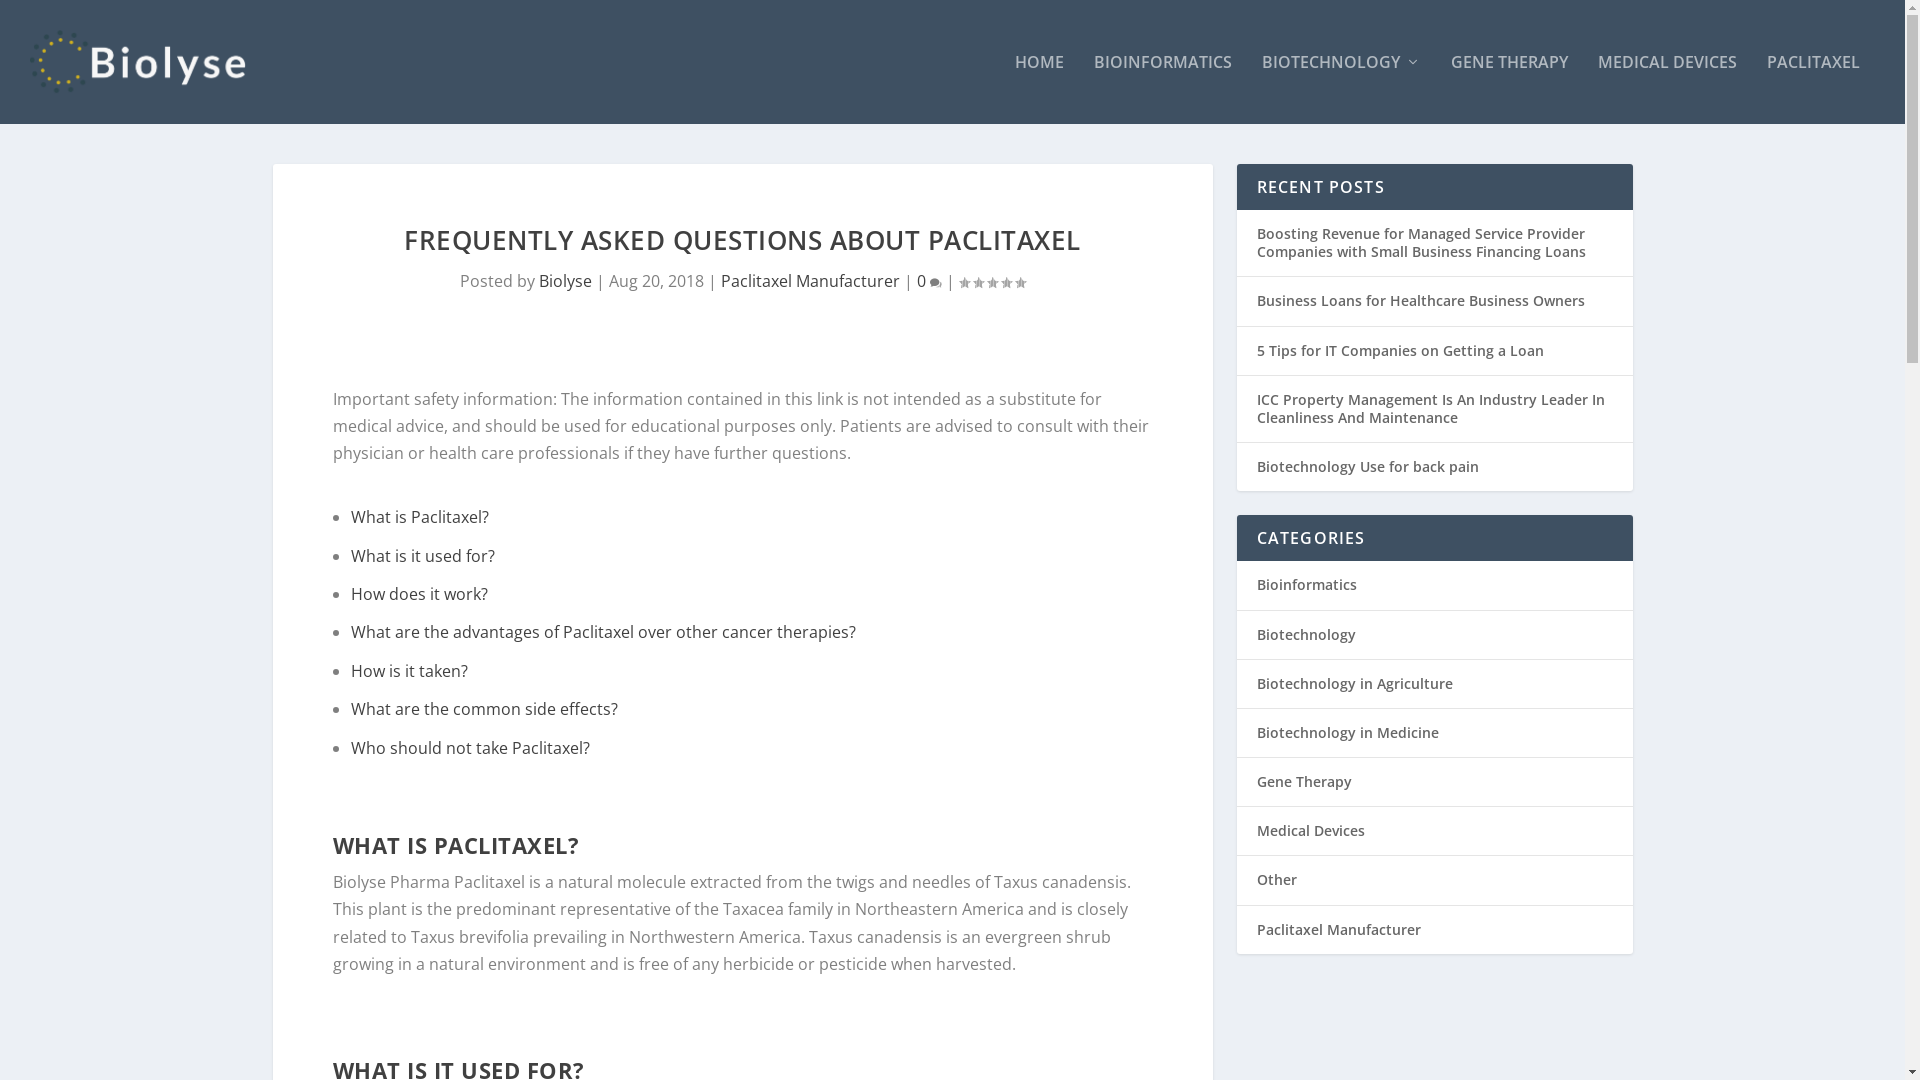  I want to click on Bioinformatics, so click(1306, 584).